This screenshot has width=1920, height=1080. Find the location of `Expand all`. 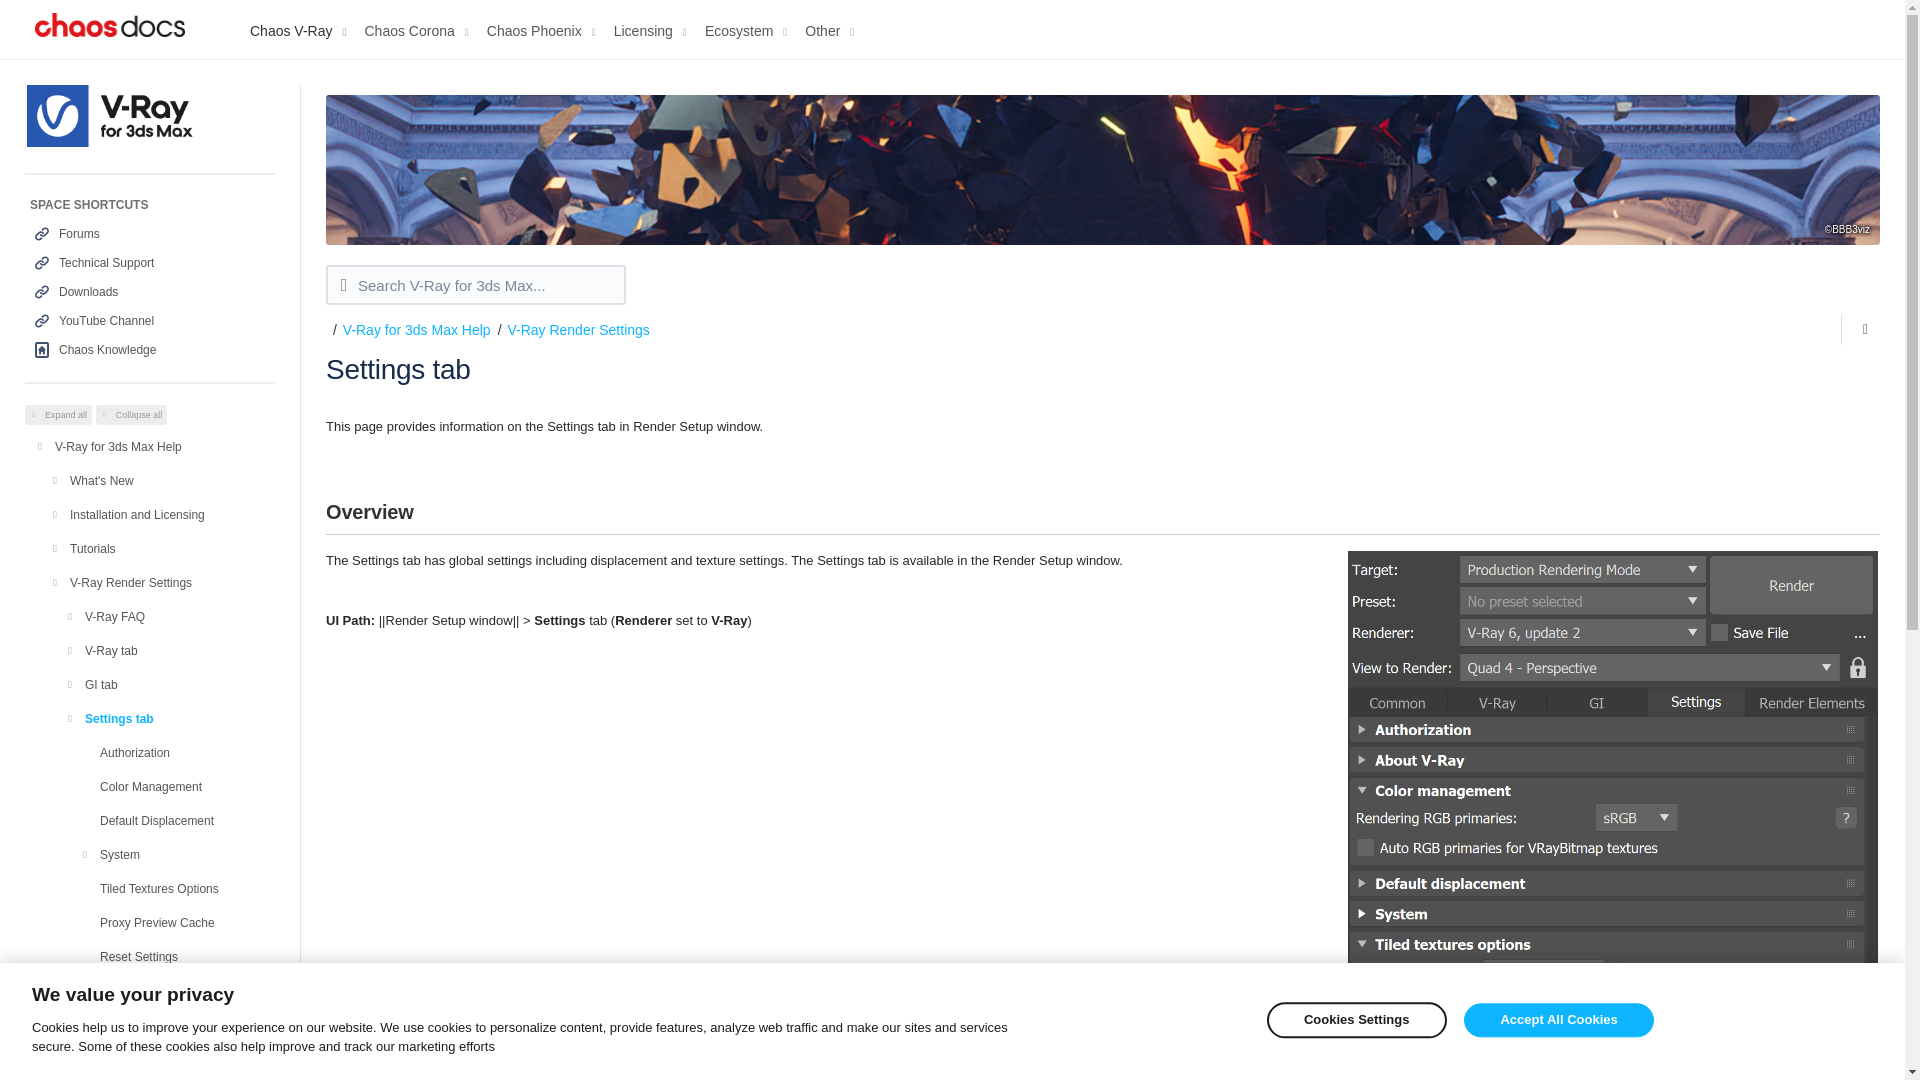

Expand all is located at coordinates (58, 414).